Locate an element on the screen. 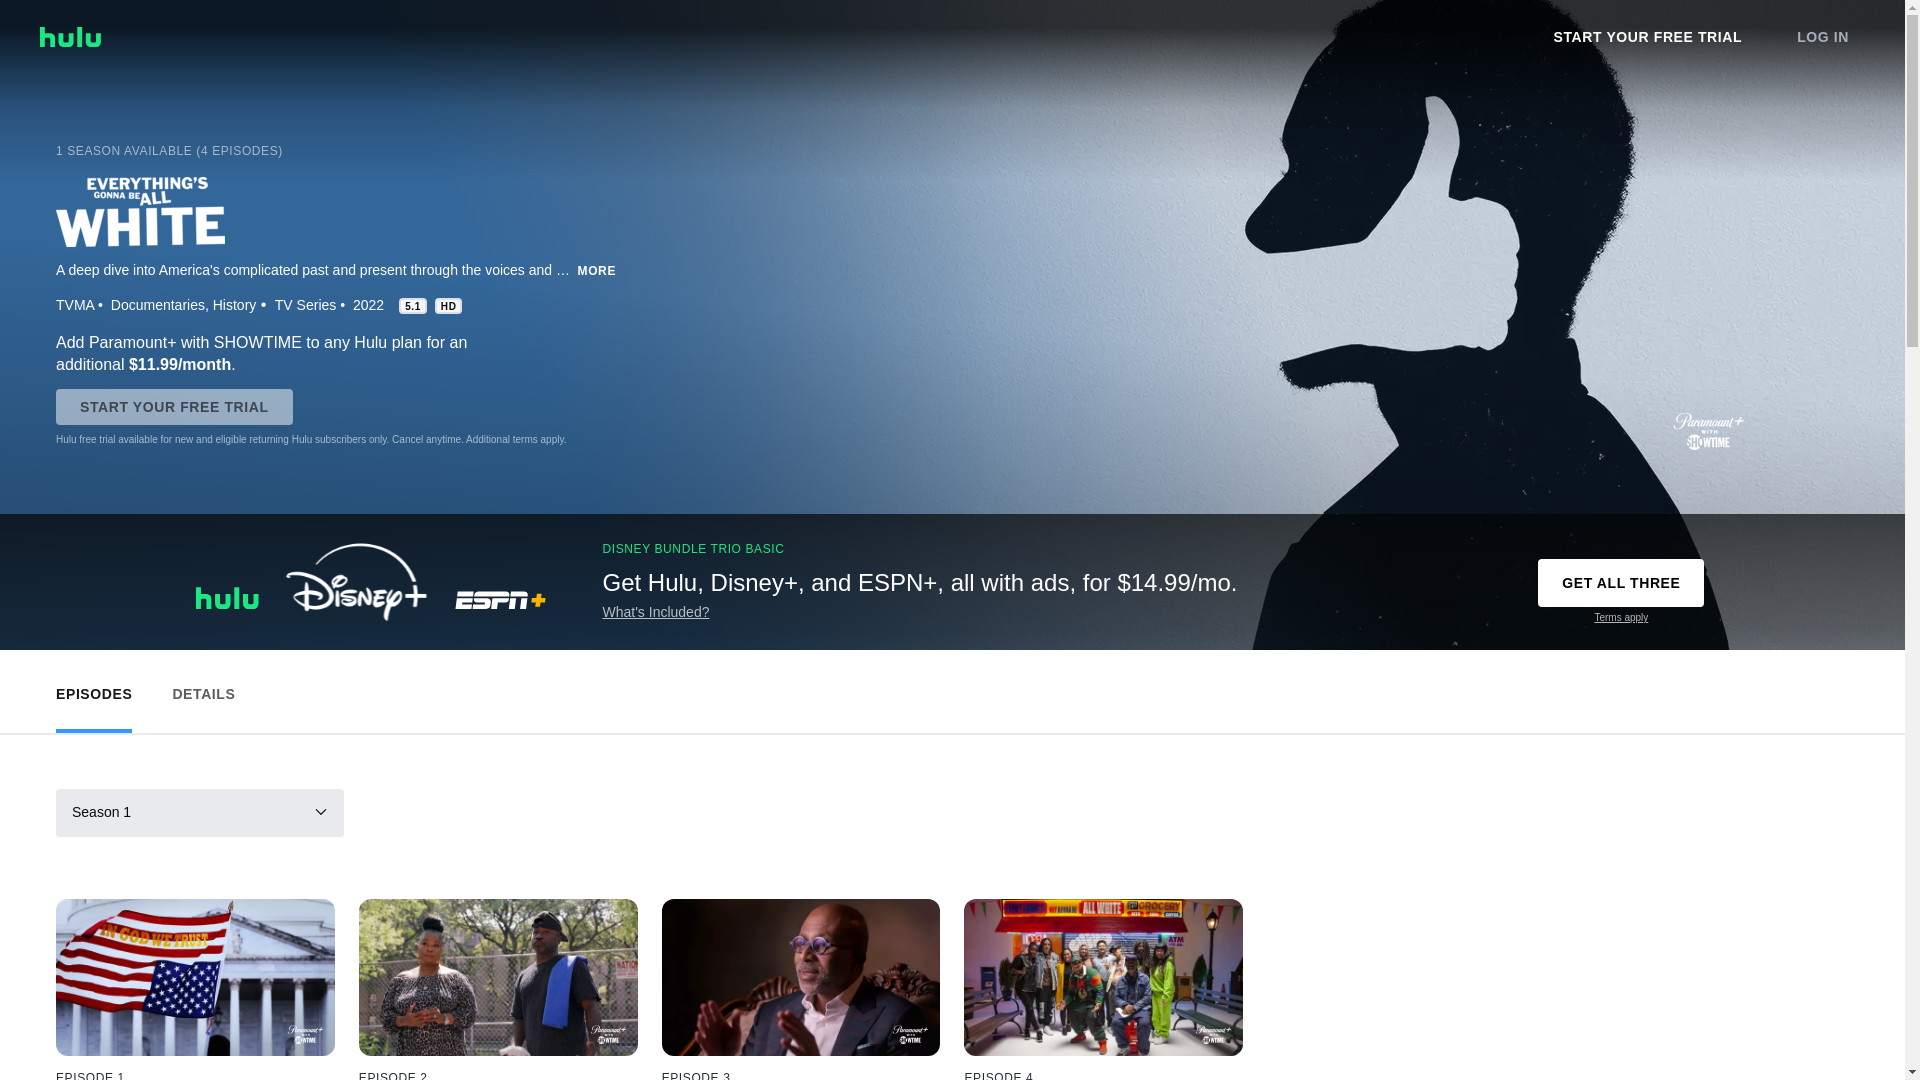 The image size is (1920, 1080). LOG IN is located at coordinates (1822, 37).